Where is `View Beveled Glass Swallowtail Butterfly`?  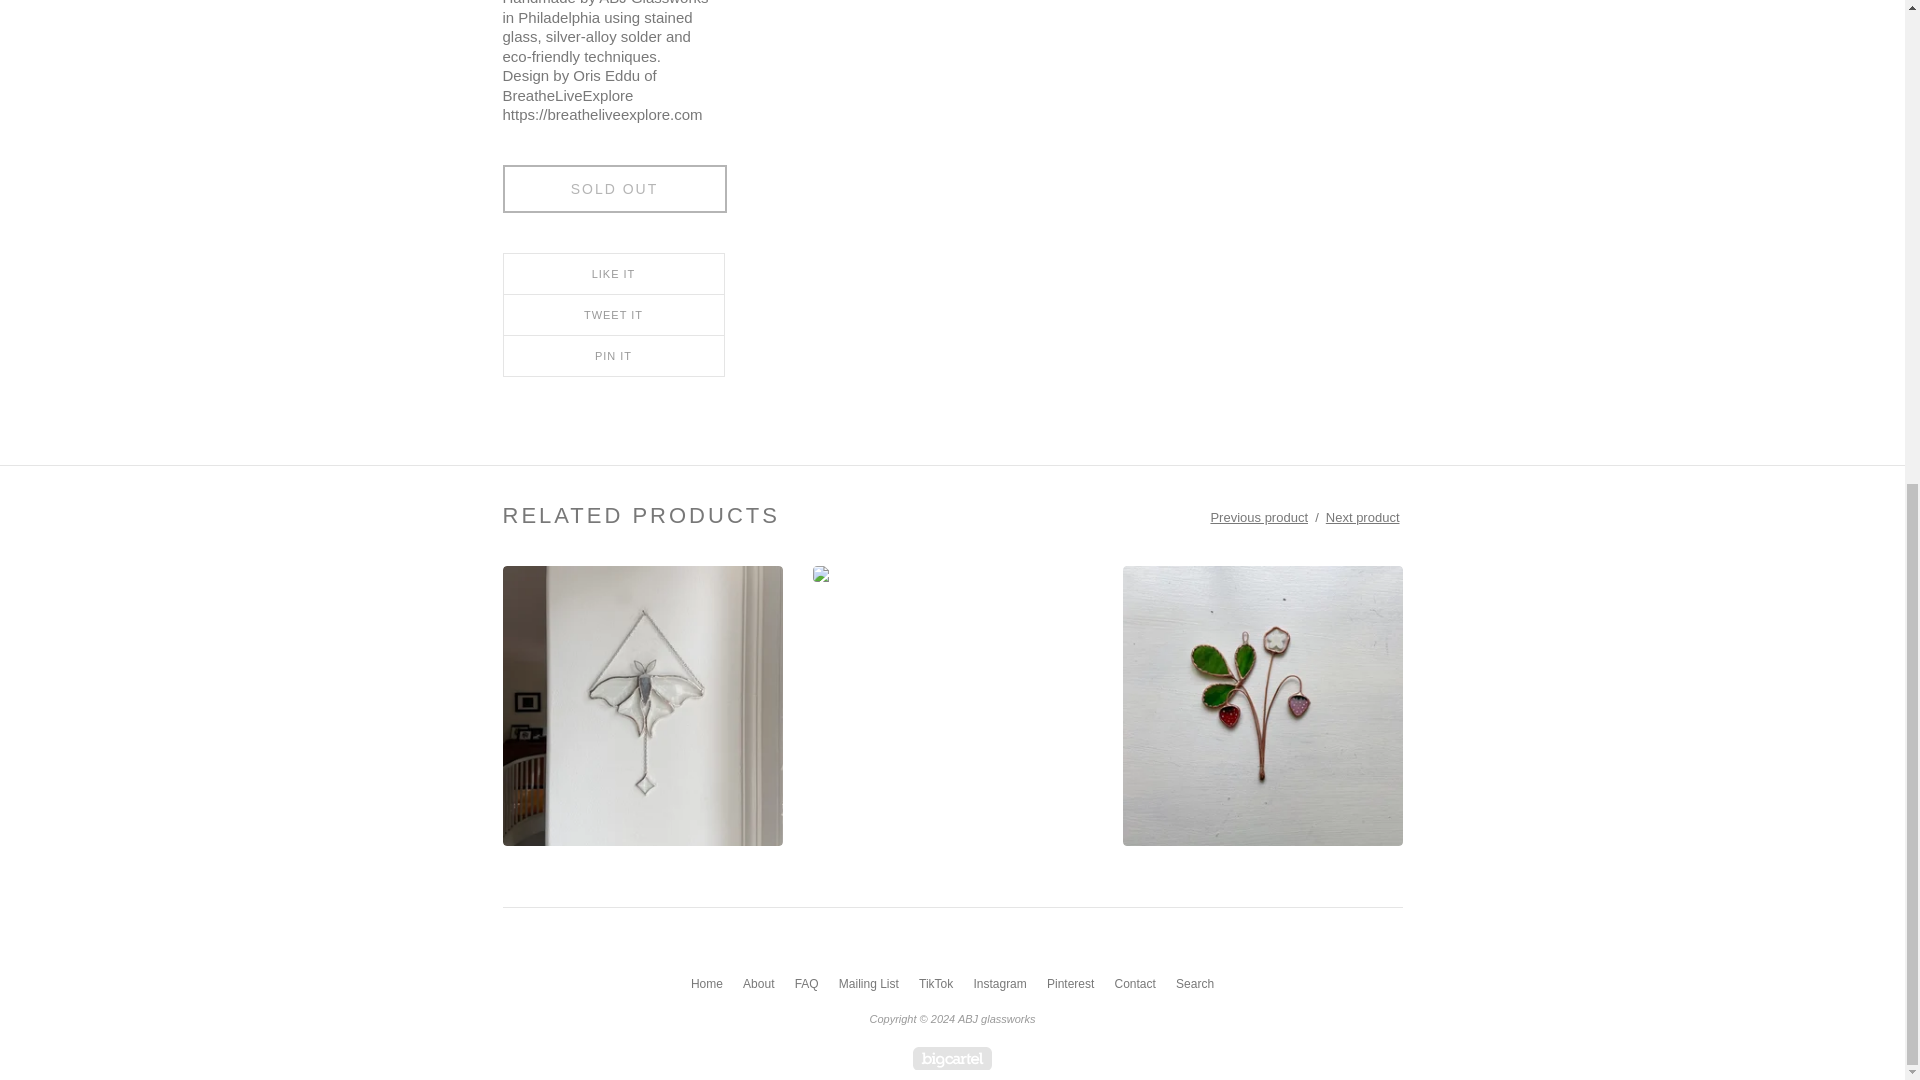
View Beveled Glass Swallowtail Butterfly is located at coordinates (952, 705).